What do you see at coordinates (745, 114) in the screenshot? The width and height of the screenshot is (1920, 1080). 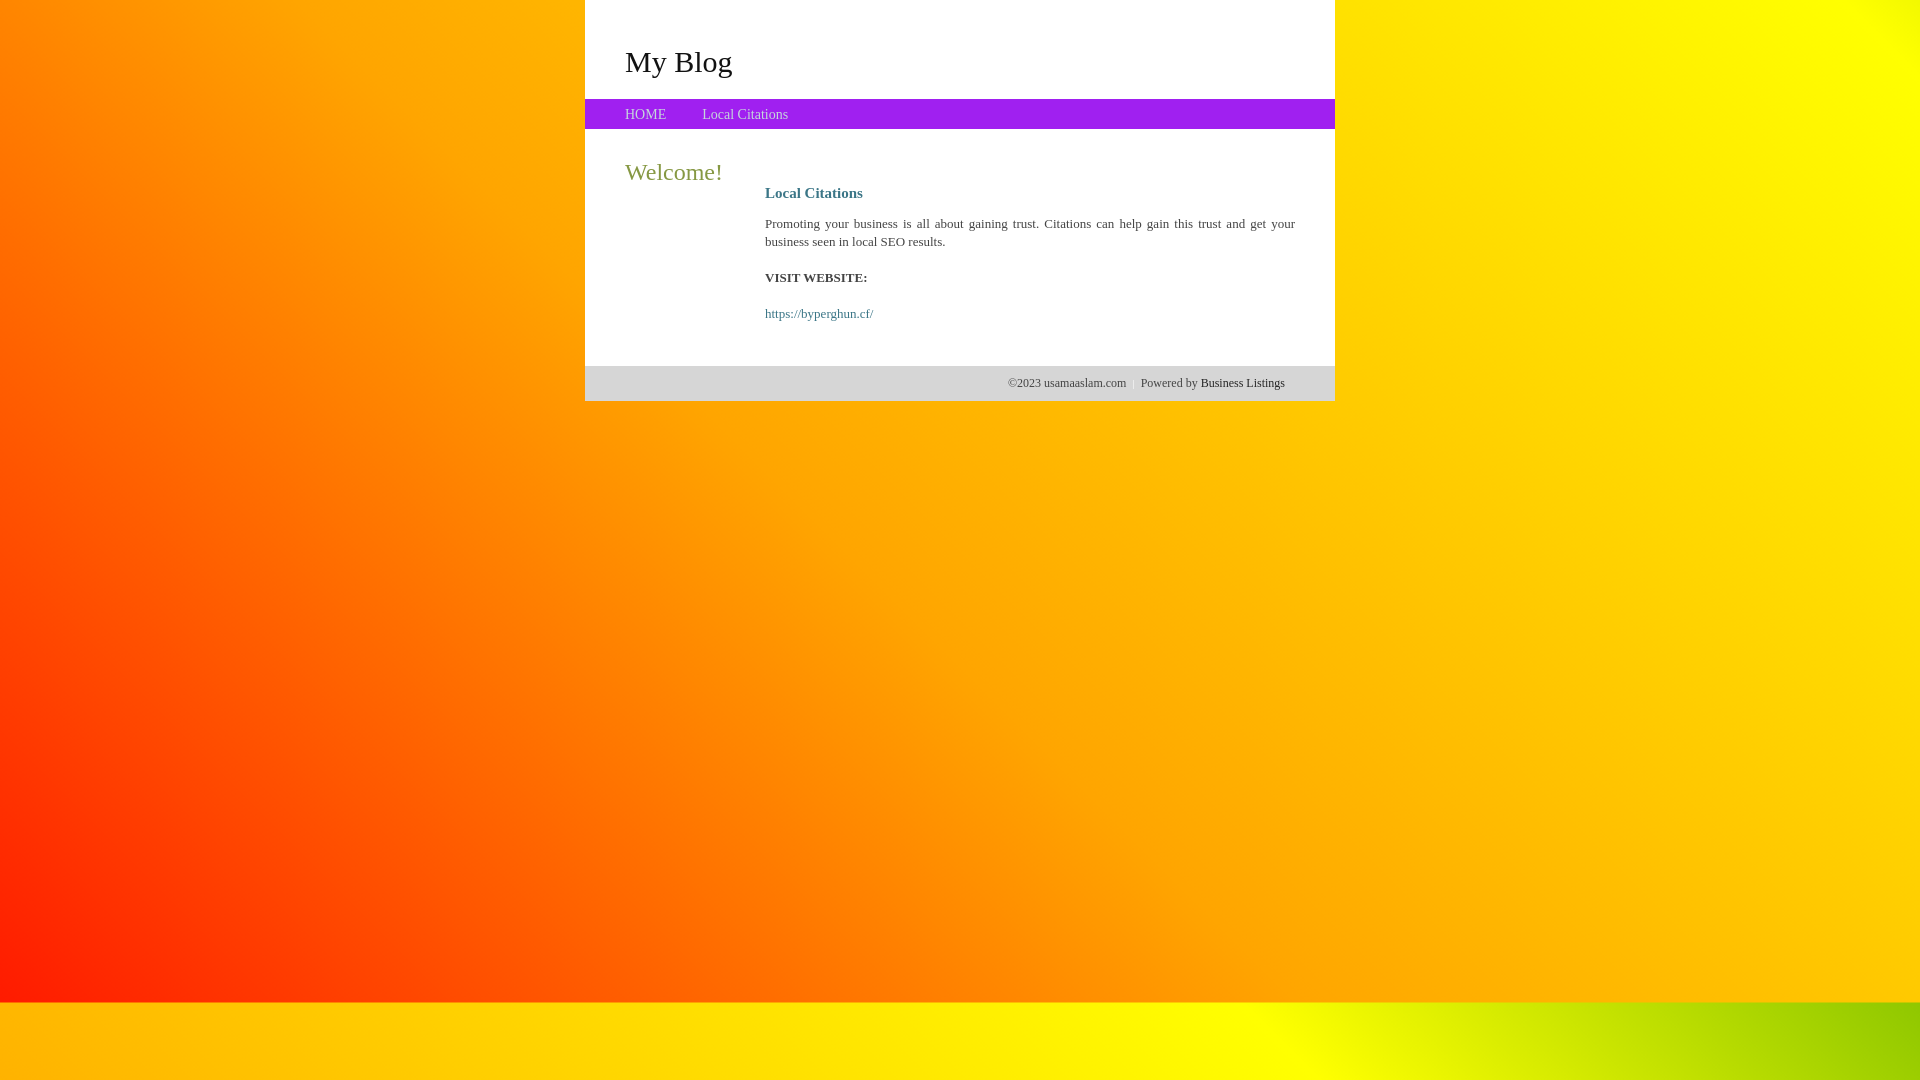 I see `Local Citations` at bounding box center [745, 114].